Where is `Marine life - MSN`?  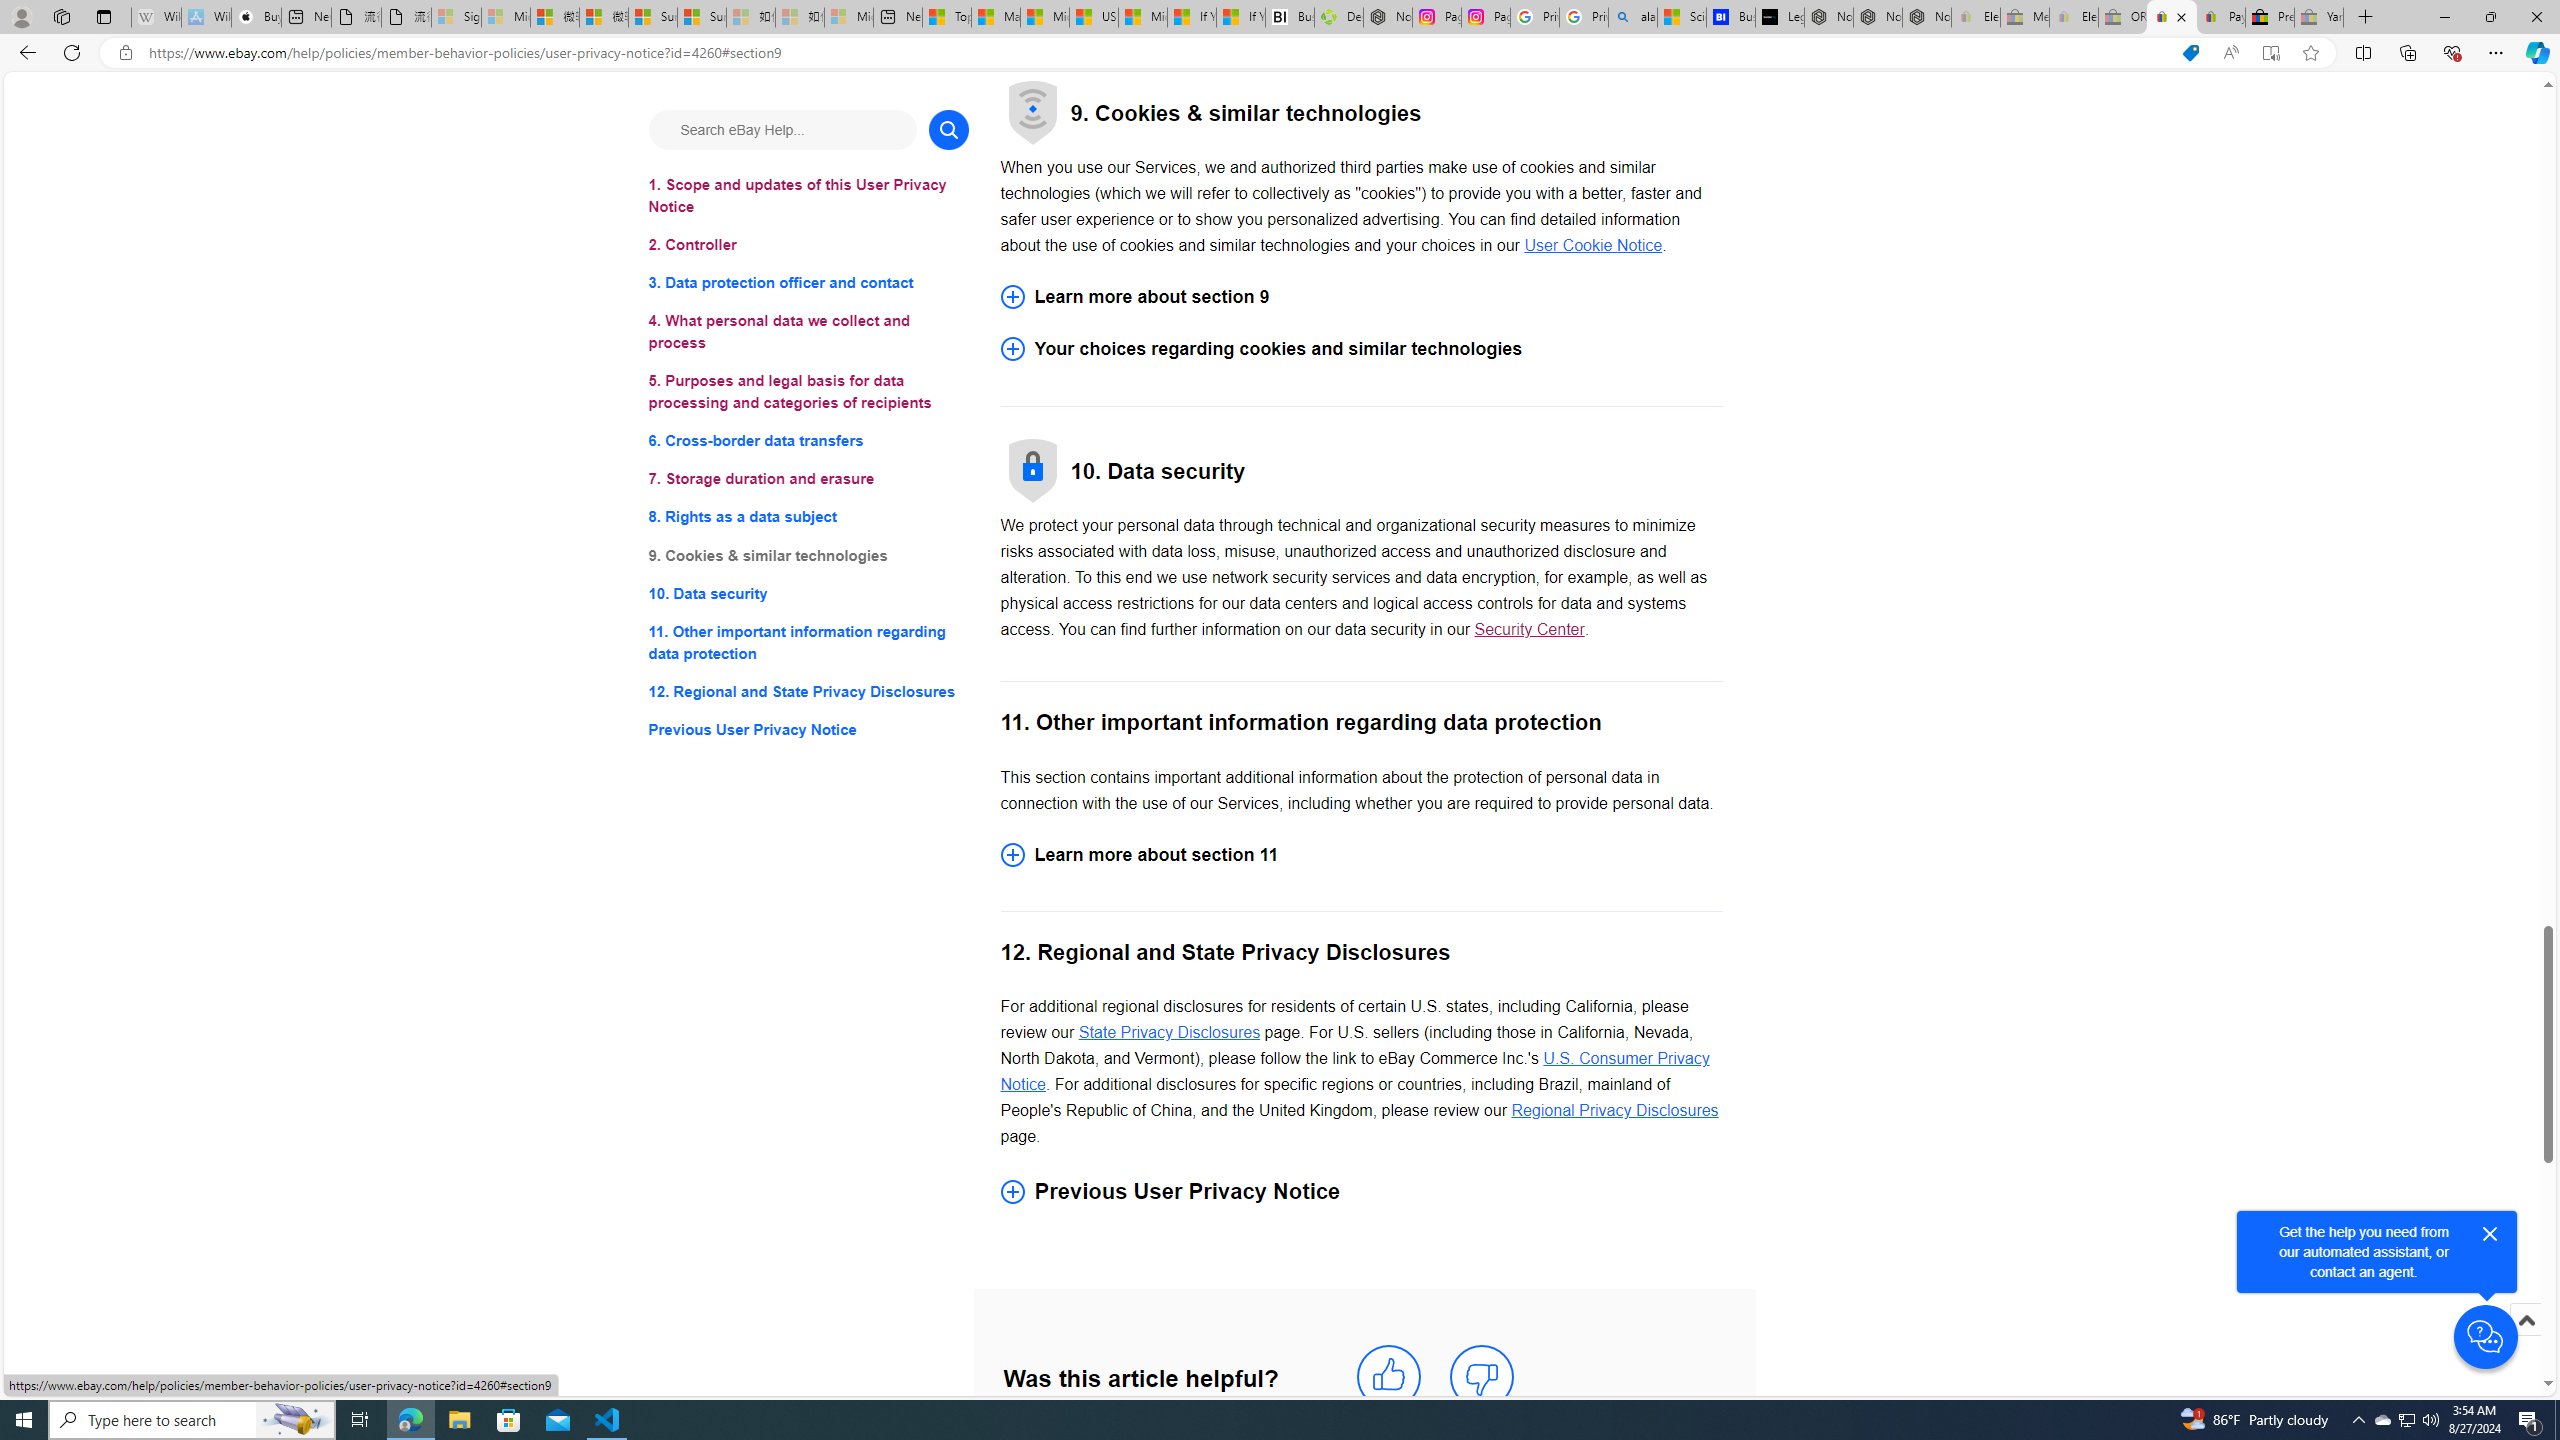 Marine life - MSN is located at coordinates (996, 17).